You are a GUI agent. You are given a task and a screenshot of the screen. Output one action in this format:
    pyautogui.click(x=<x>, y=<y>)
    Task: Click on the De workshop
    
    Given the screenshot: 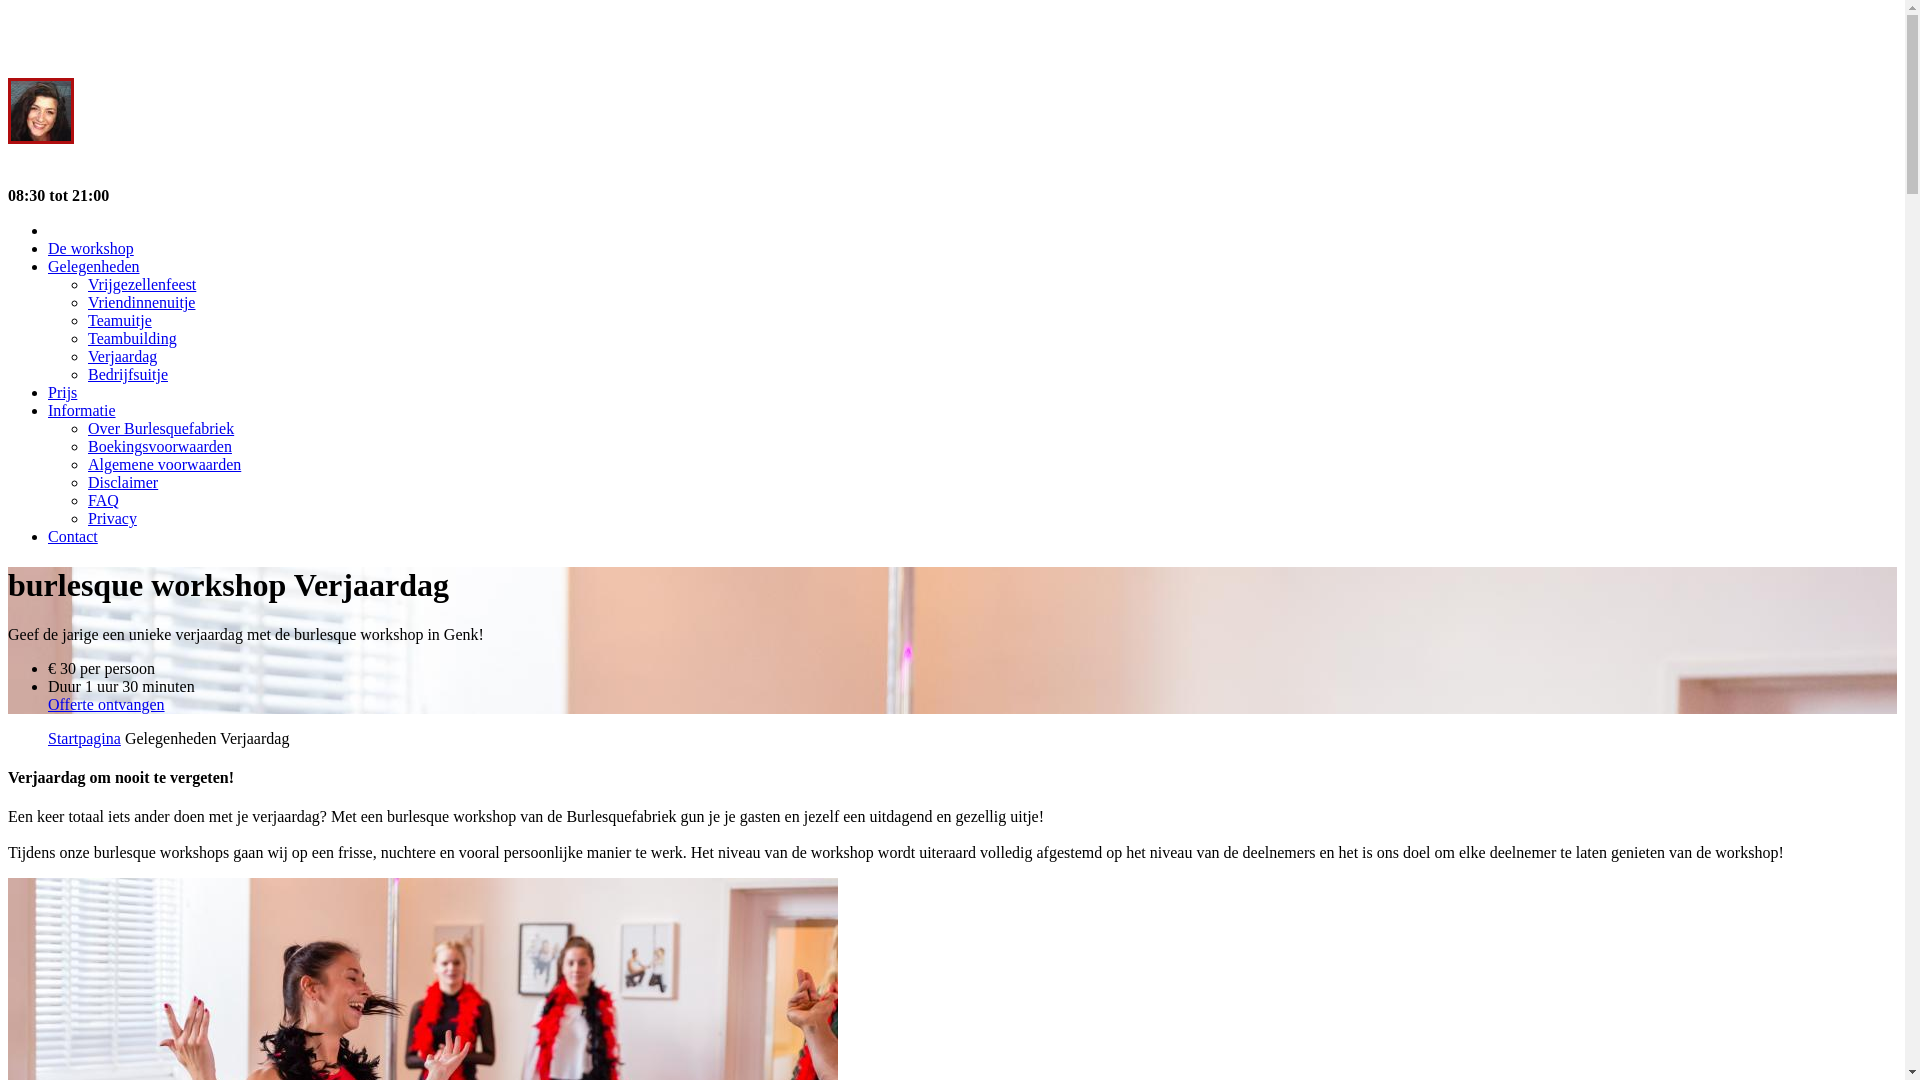 What is the action you would take?
    pyautogui.click(x=91, y=248)
    